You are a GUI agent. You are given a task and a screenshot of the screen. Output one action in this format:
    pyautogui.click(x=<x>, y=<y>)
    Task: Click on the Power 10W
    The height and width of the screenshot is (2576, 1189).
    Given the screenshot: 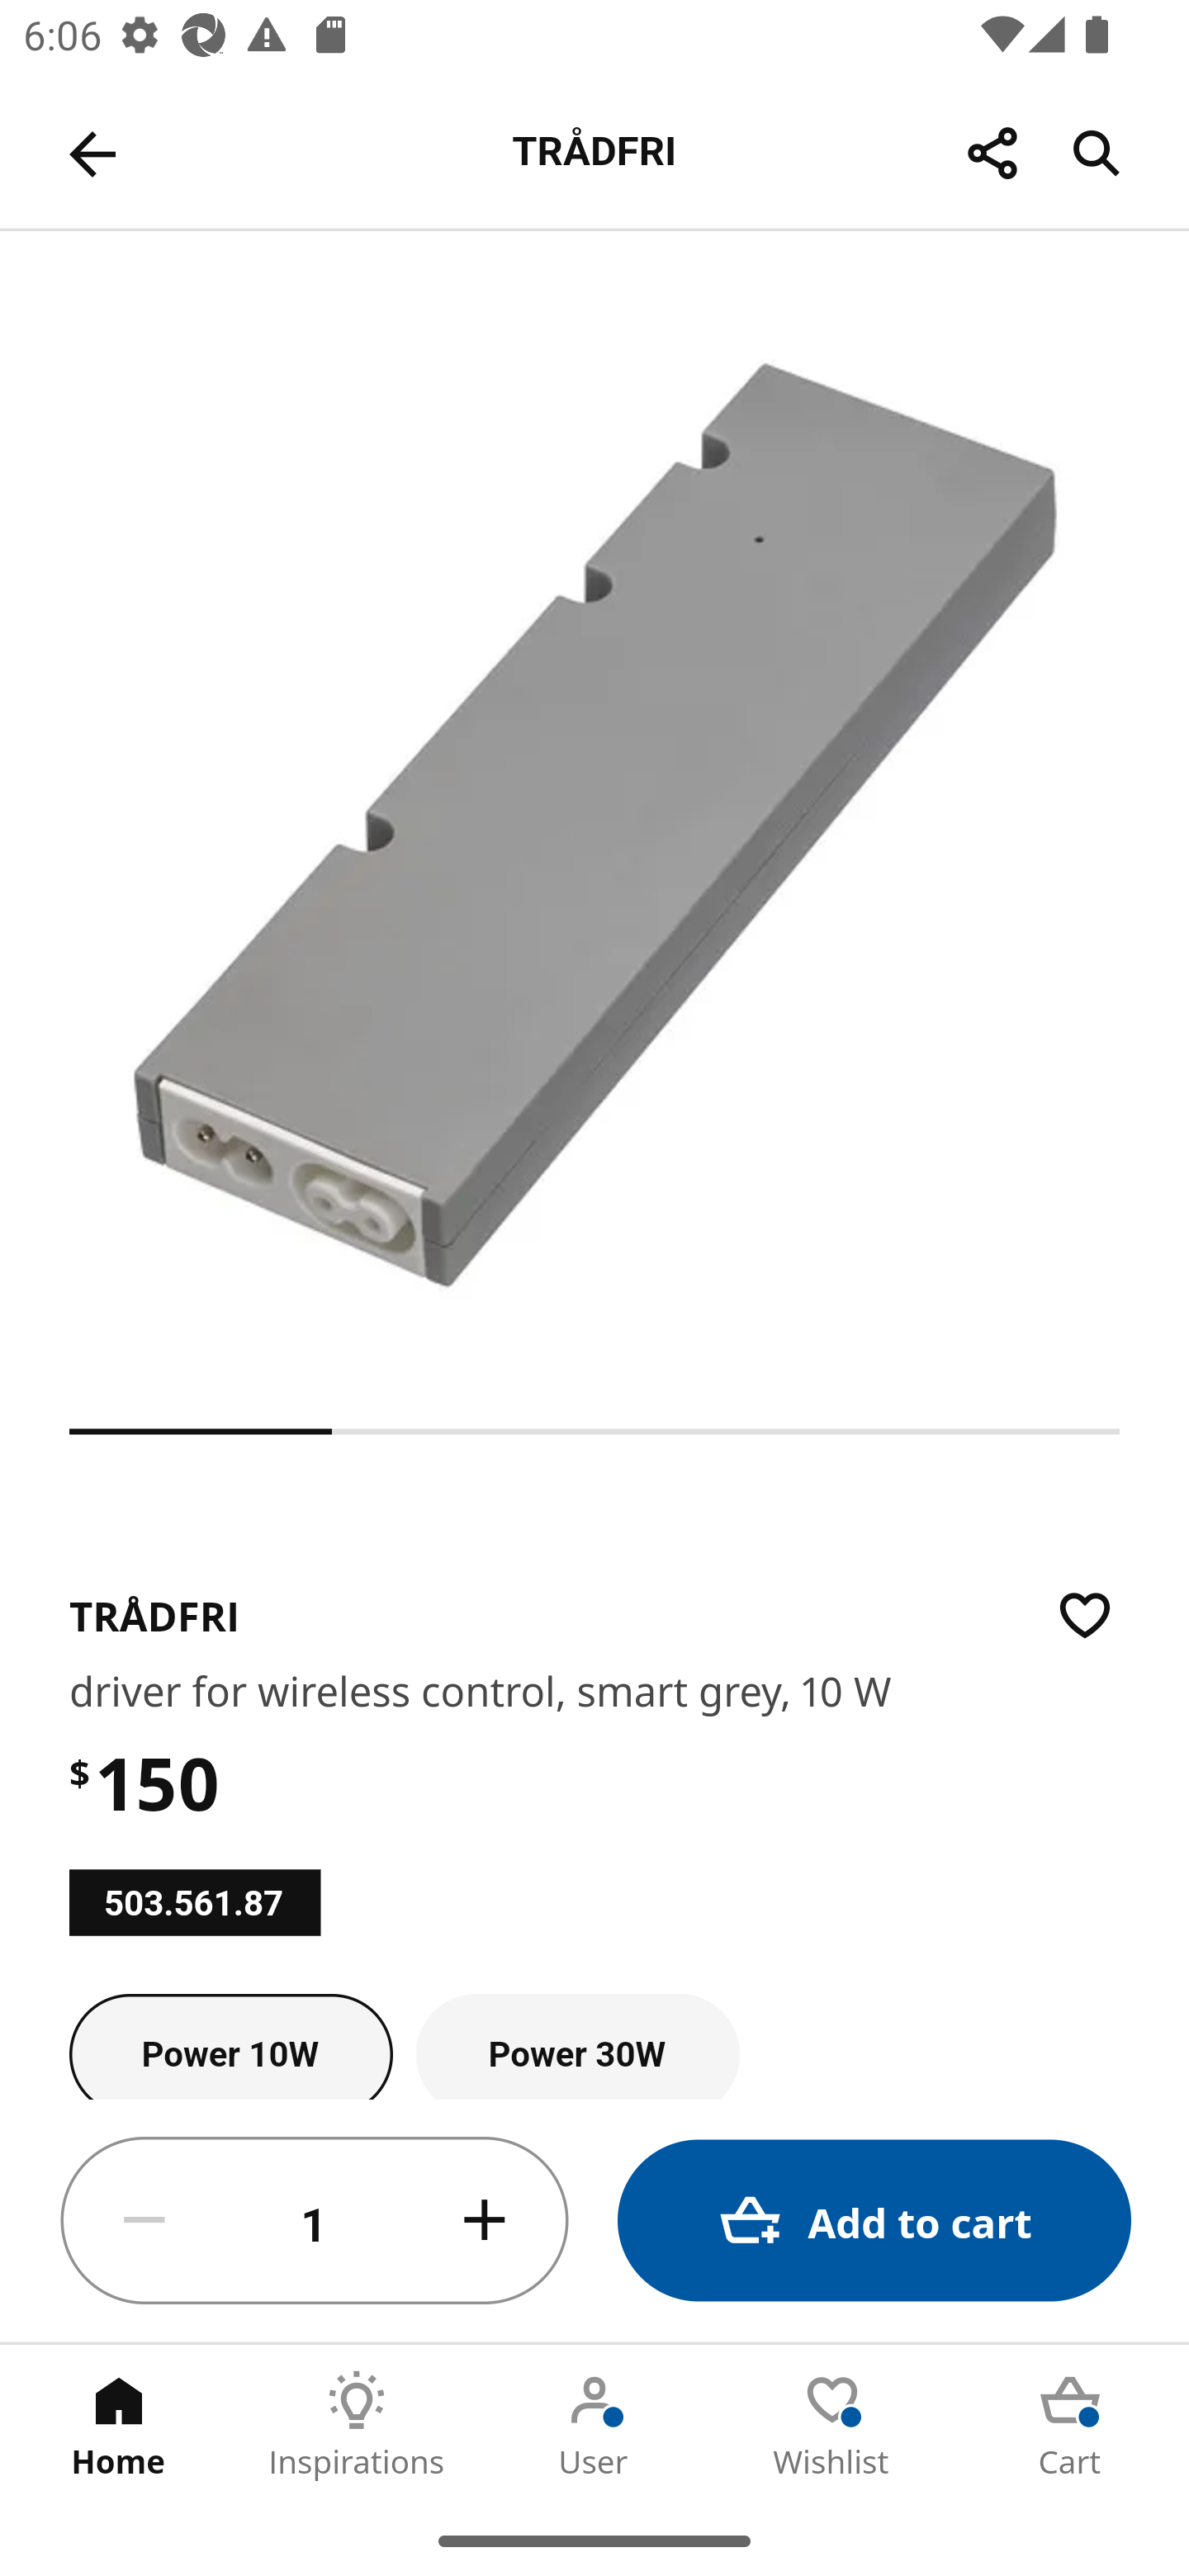 What is the action you would take?
    pyautogui.click(x=231, y=2046)
    